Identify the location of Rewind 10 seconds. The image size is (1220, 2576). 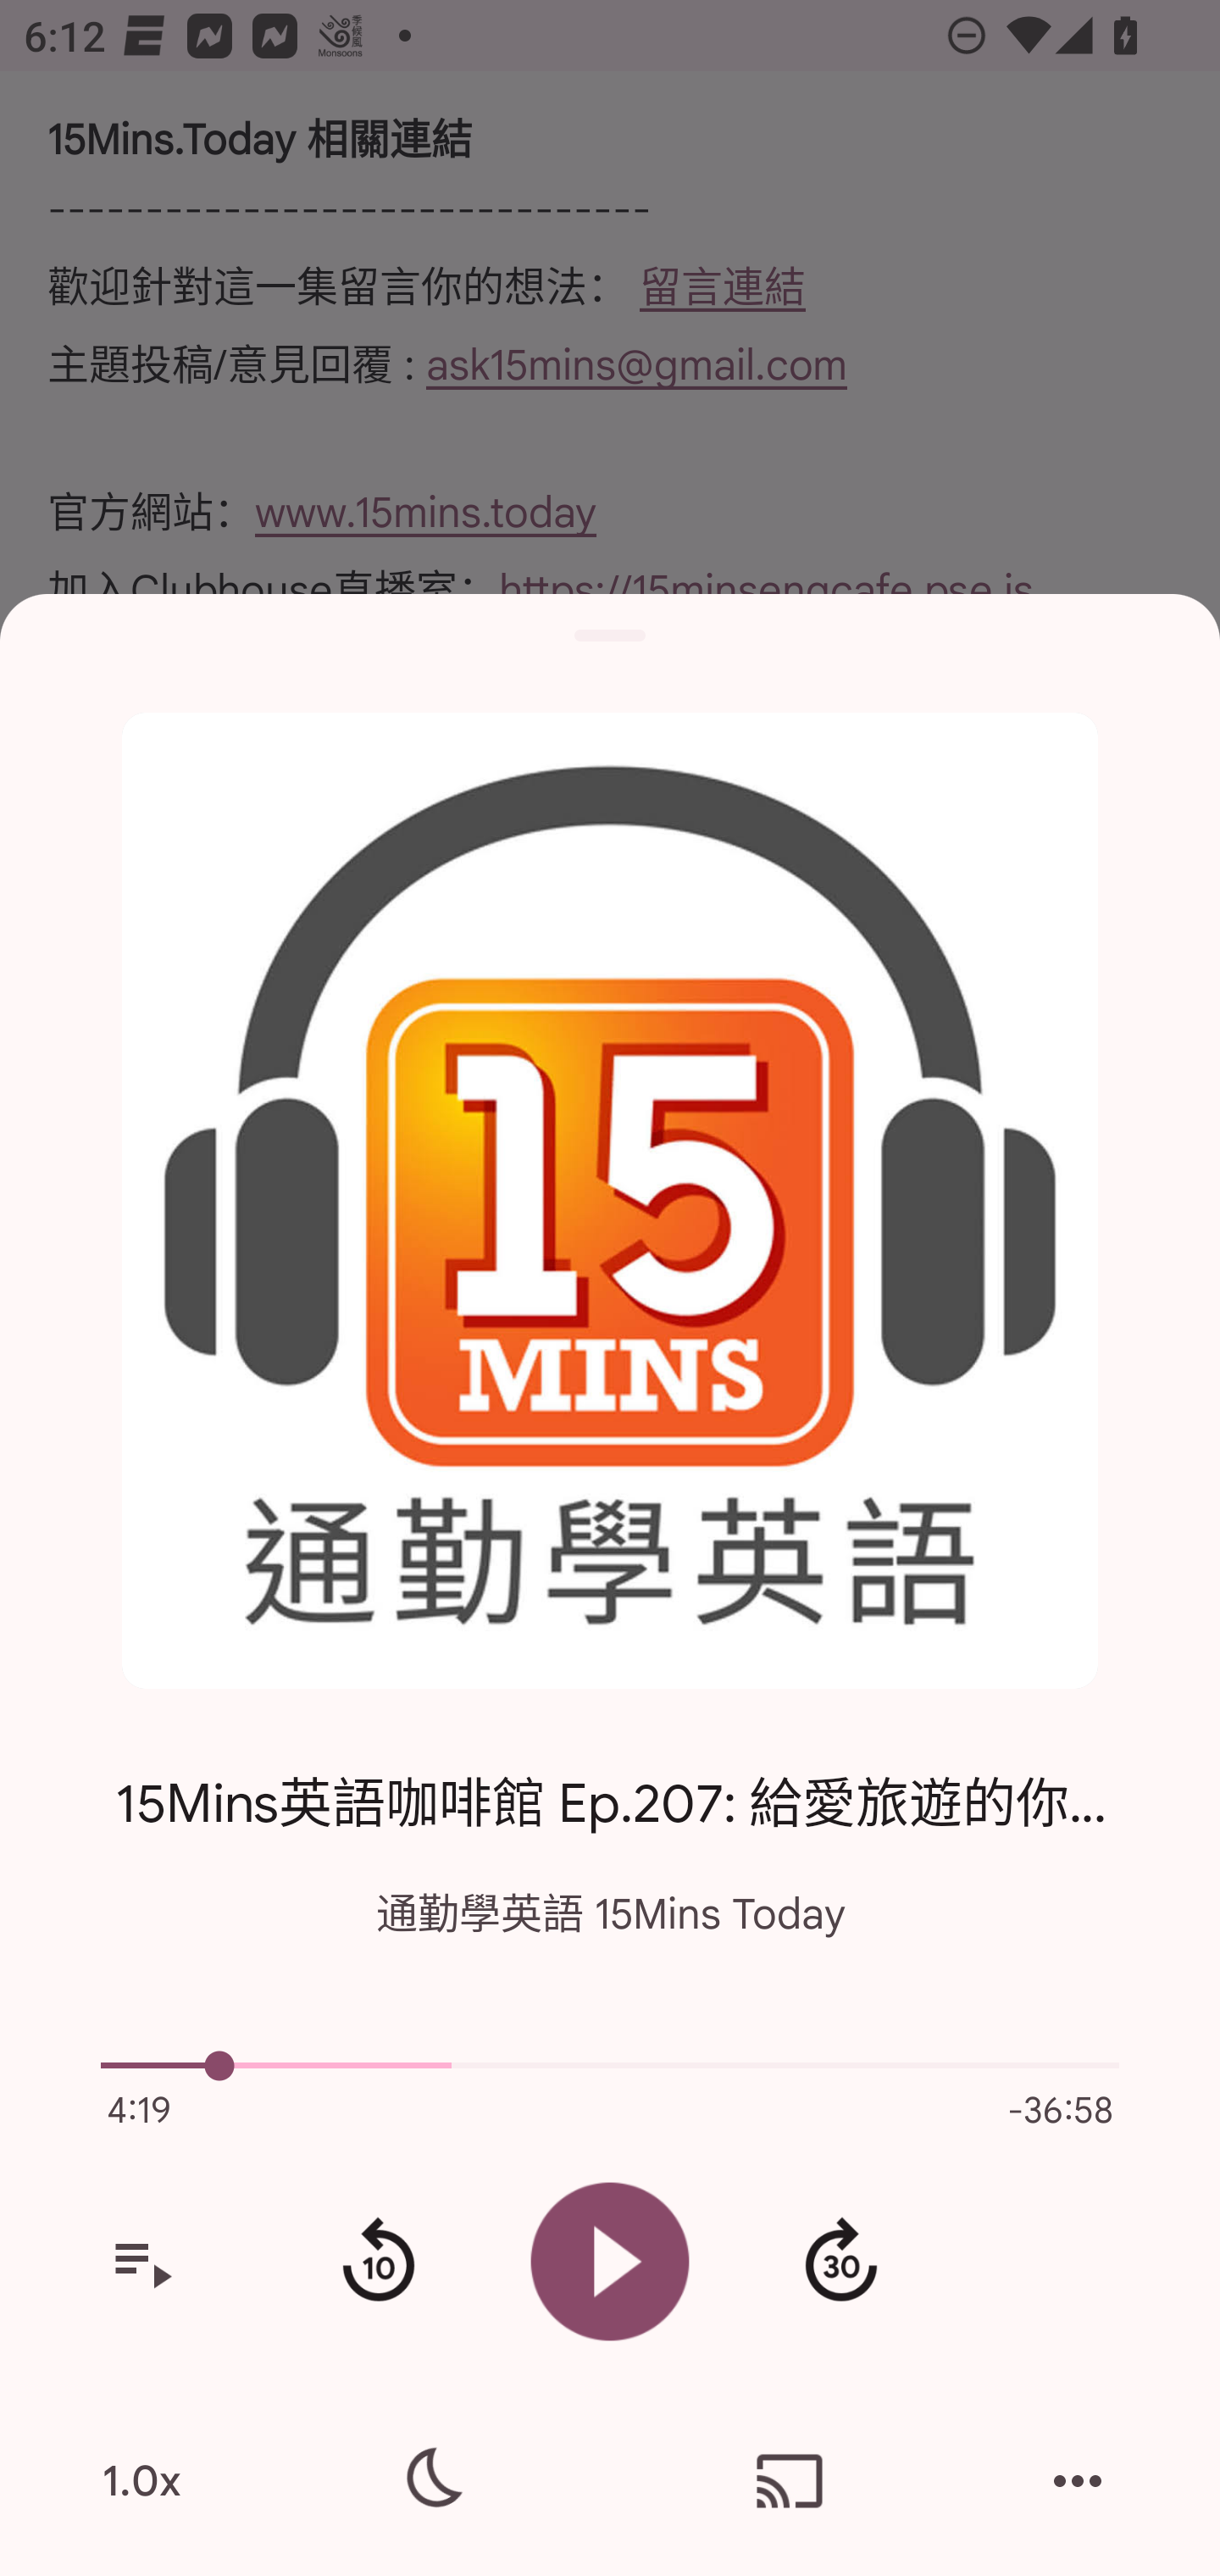
(378, 2262).